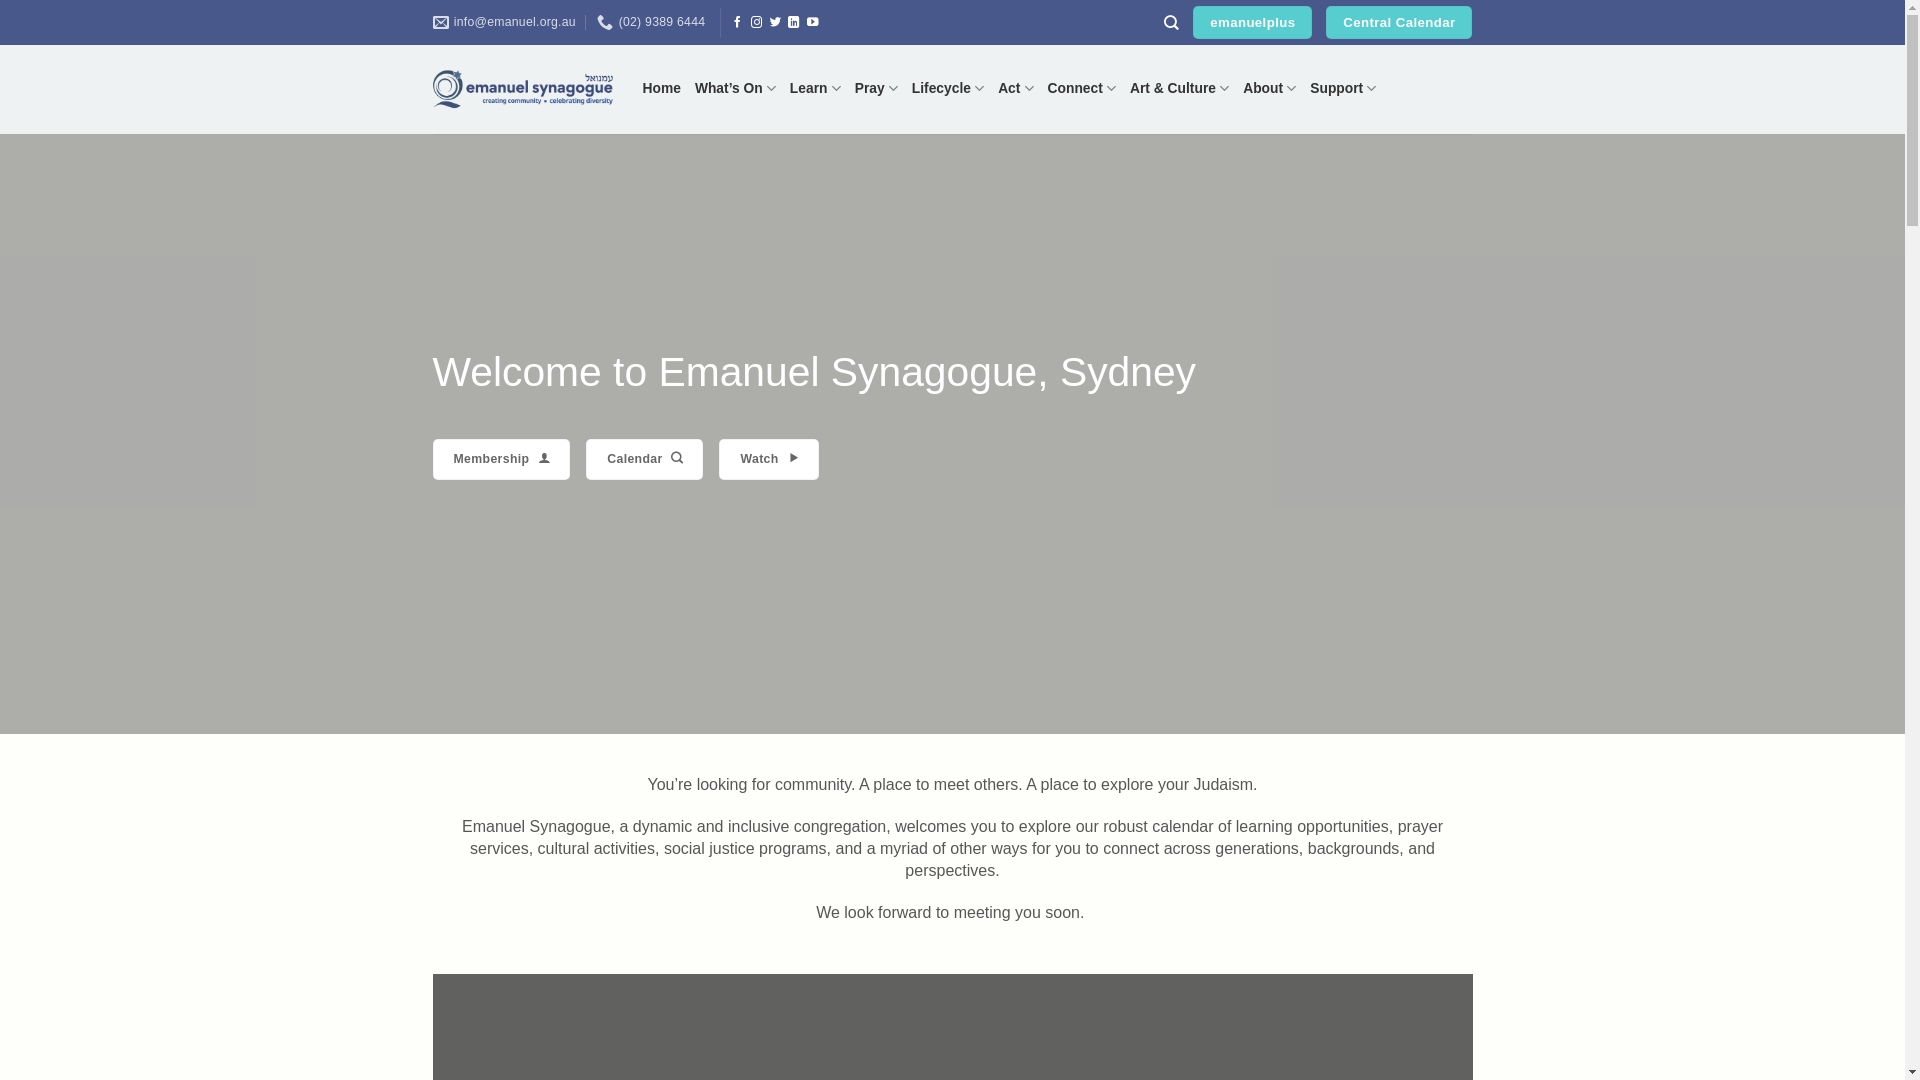 Image resolution: width=1920 pixels, height=1080 pixels. Describe the element at coordinates (1399, 23) in the screenshot. I see `Central Calendar` at that location.